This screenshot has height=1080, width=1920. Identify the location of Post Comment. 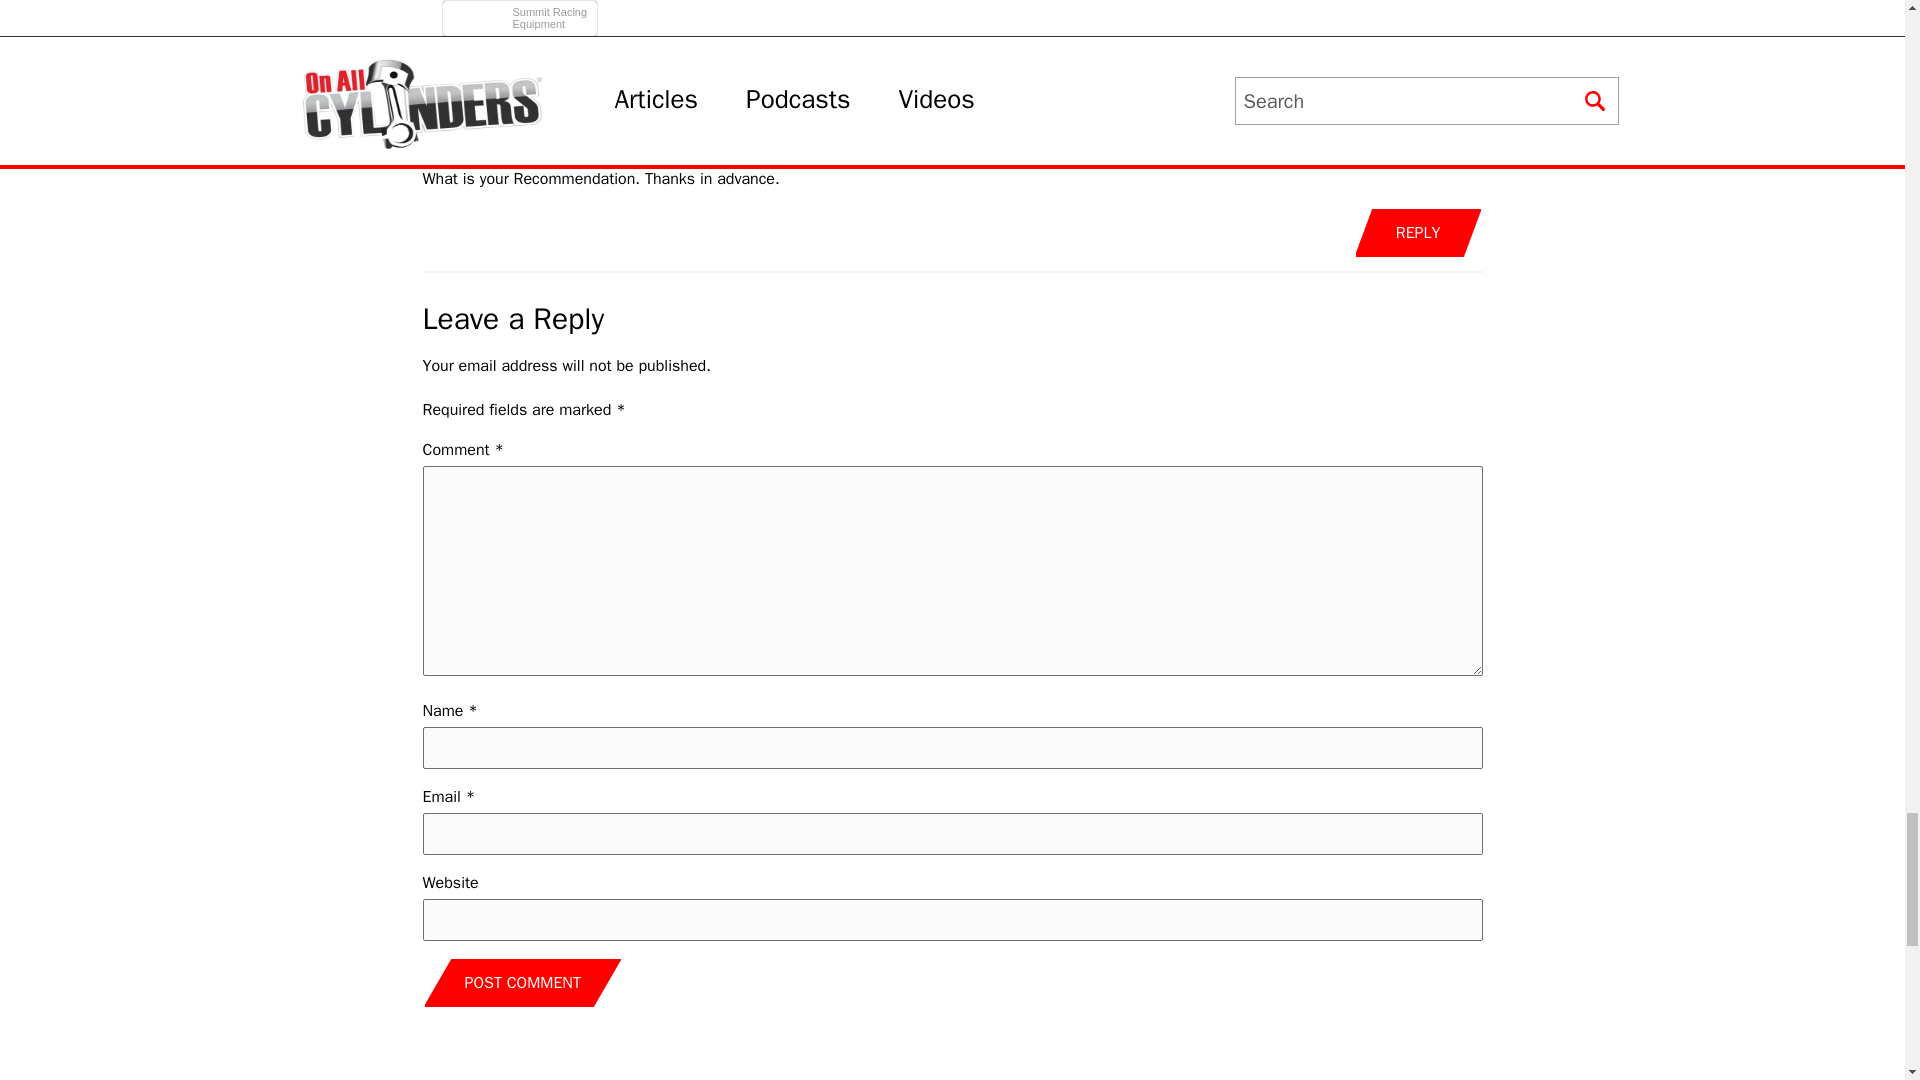
(522, 982).